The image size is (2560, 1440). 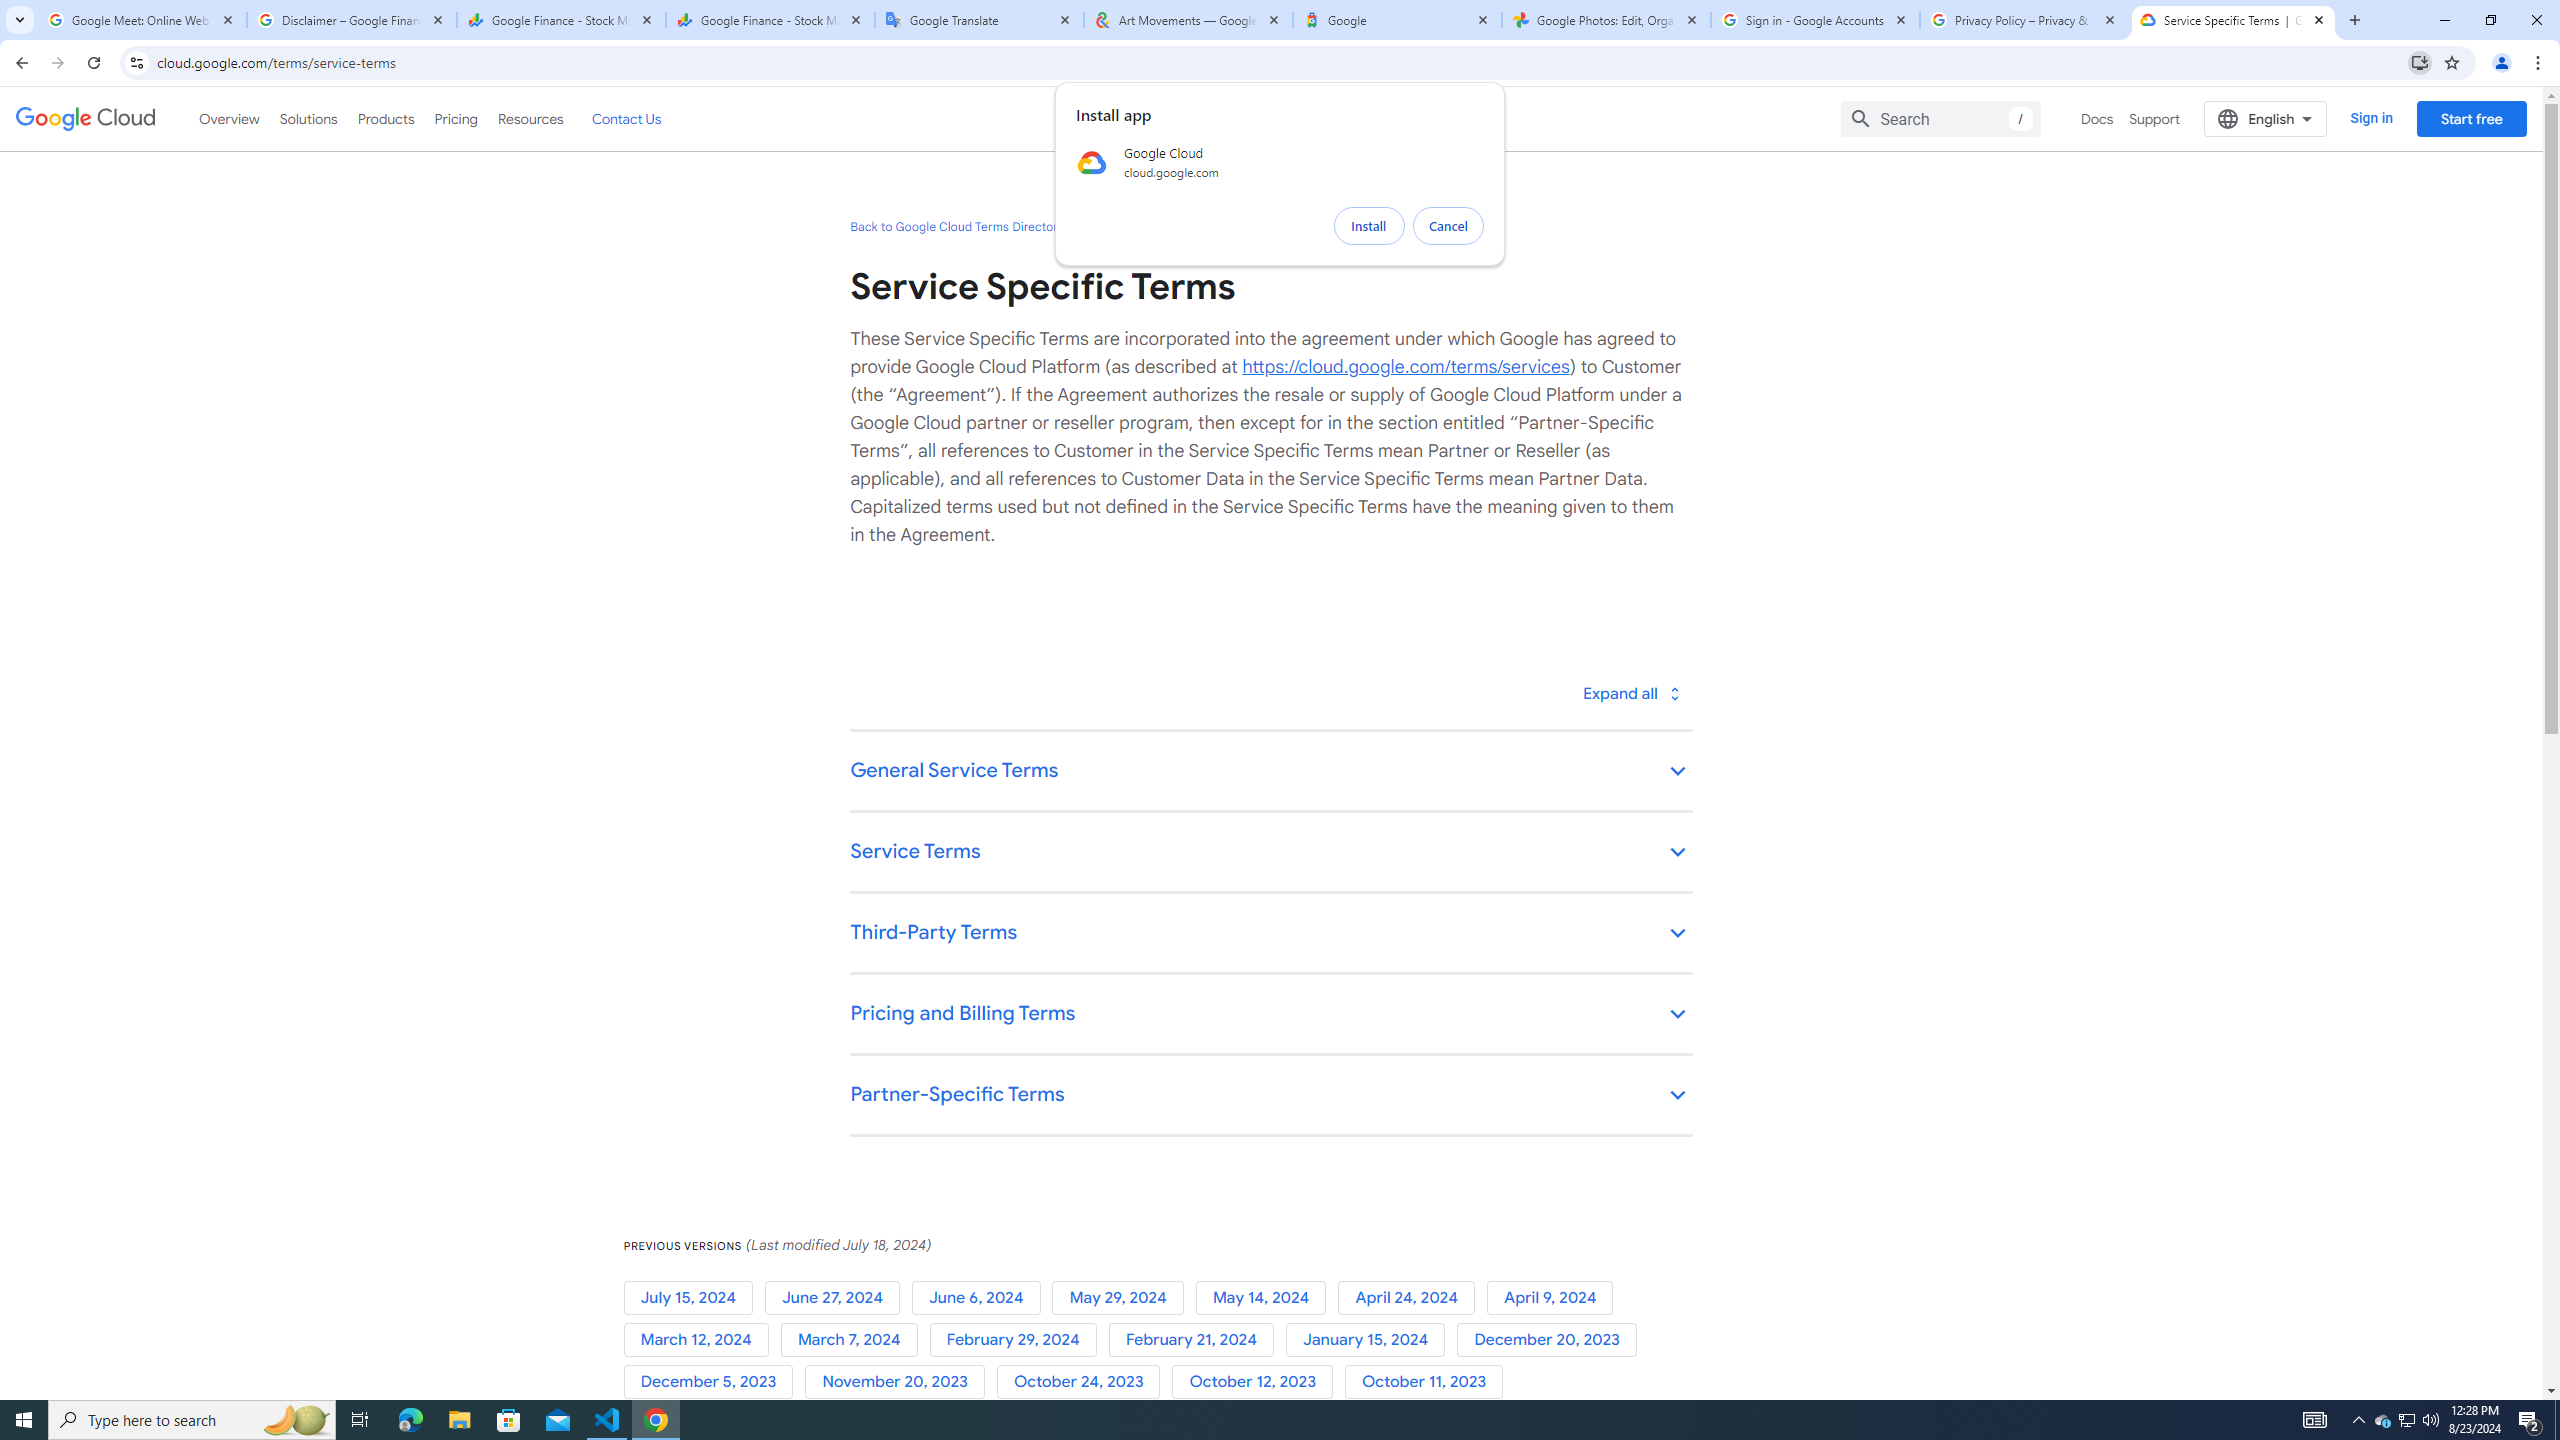 What do you see at coordinates (1412, 1298) in the screenshot?
I see `April 24, 2024` at bounding box center [1412, 1298].